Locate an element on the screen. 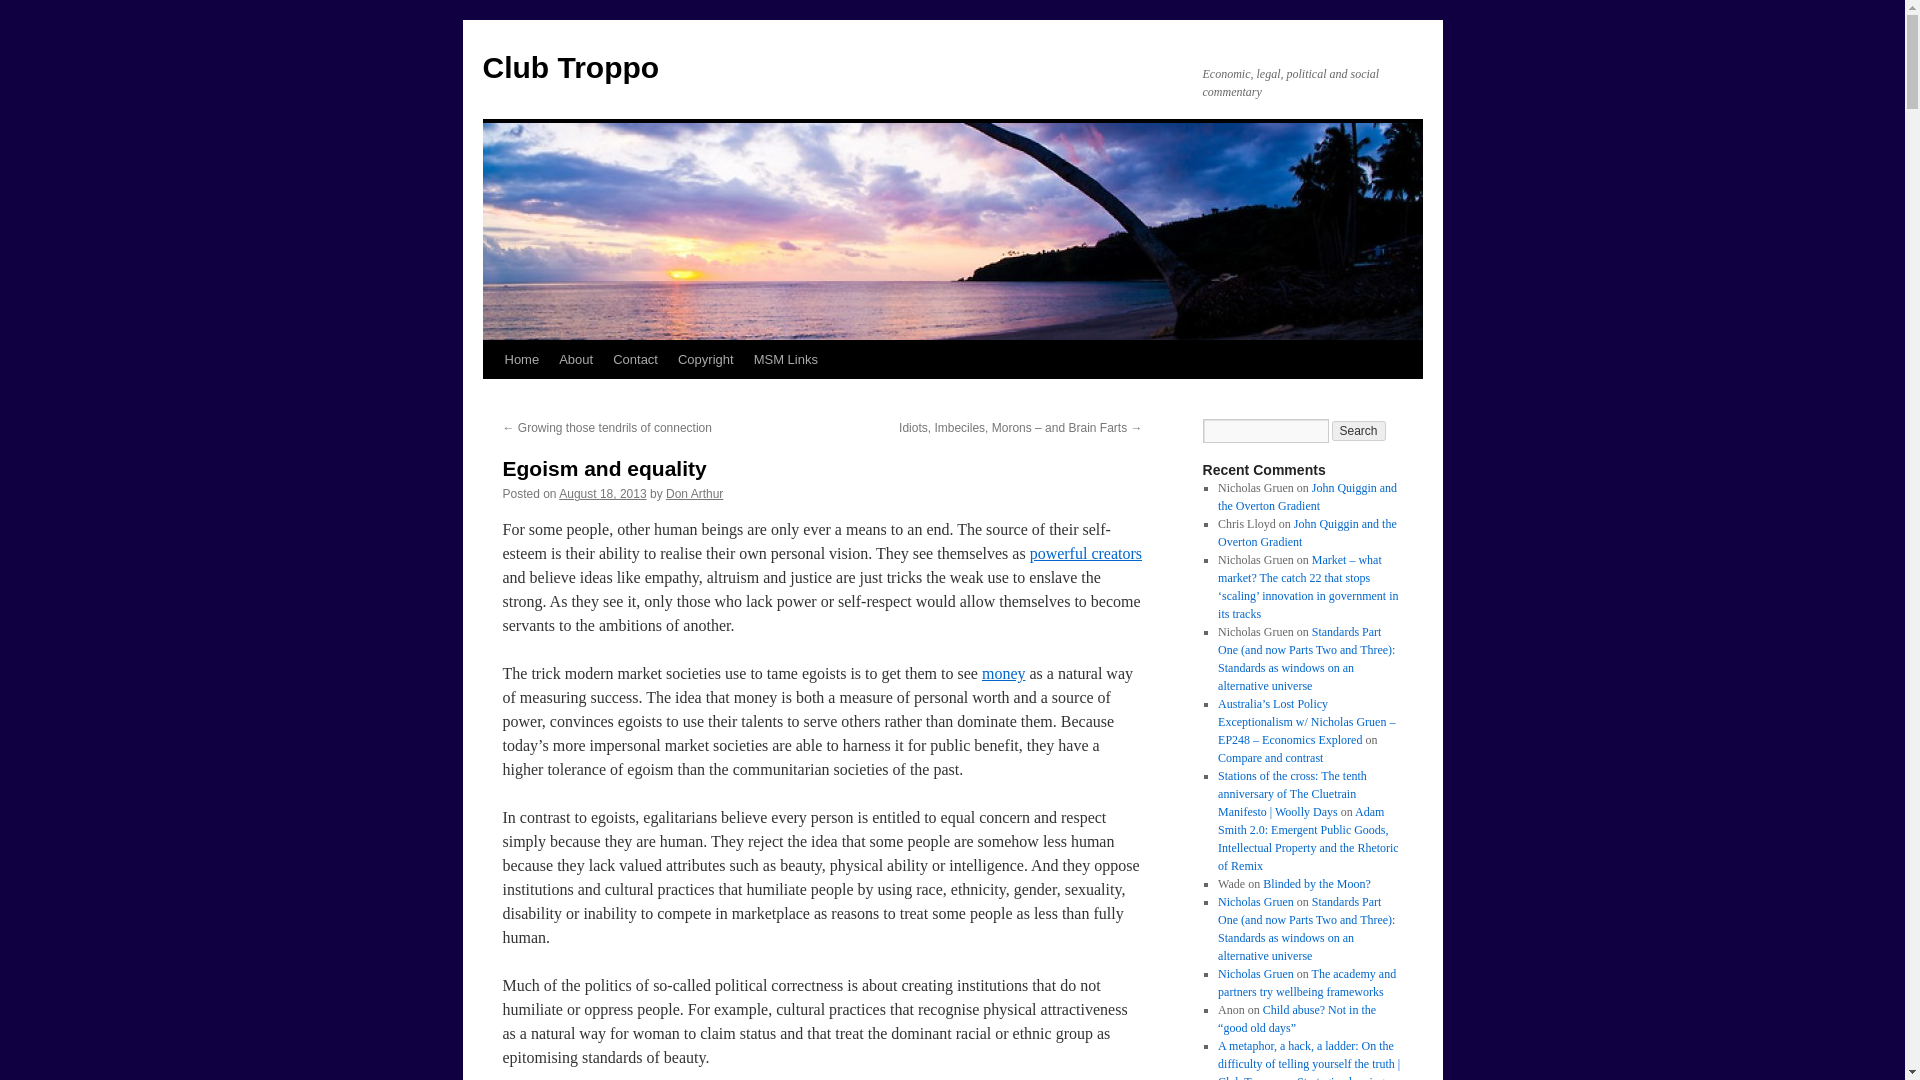  money is located at coordinates (1003, 673).